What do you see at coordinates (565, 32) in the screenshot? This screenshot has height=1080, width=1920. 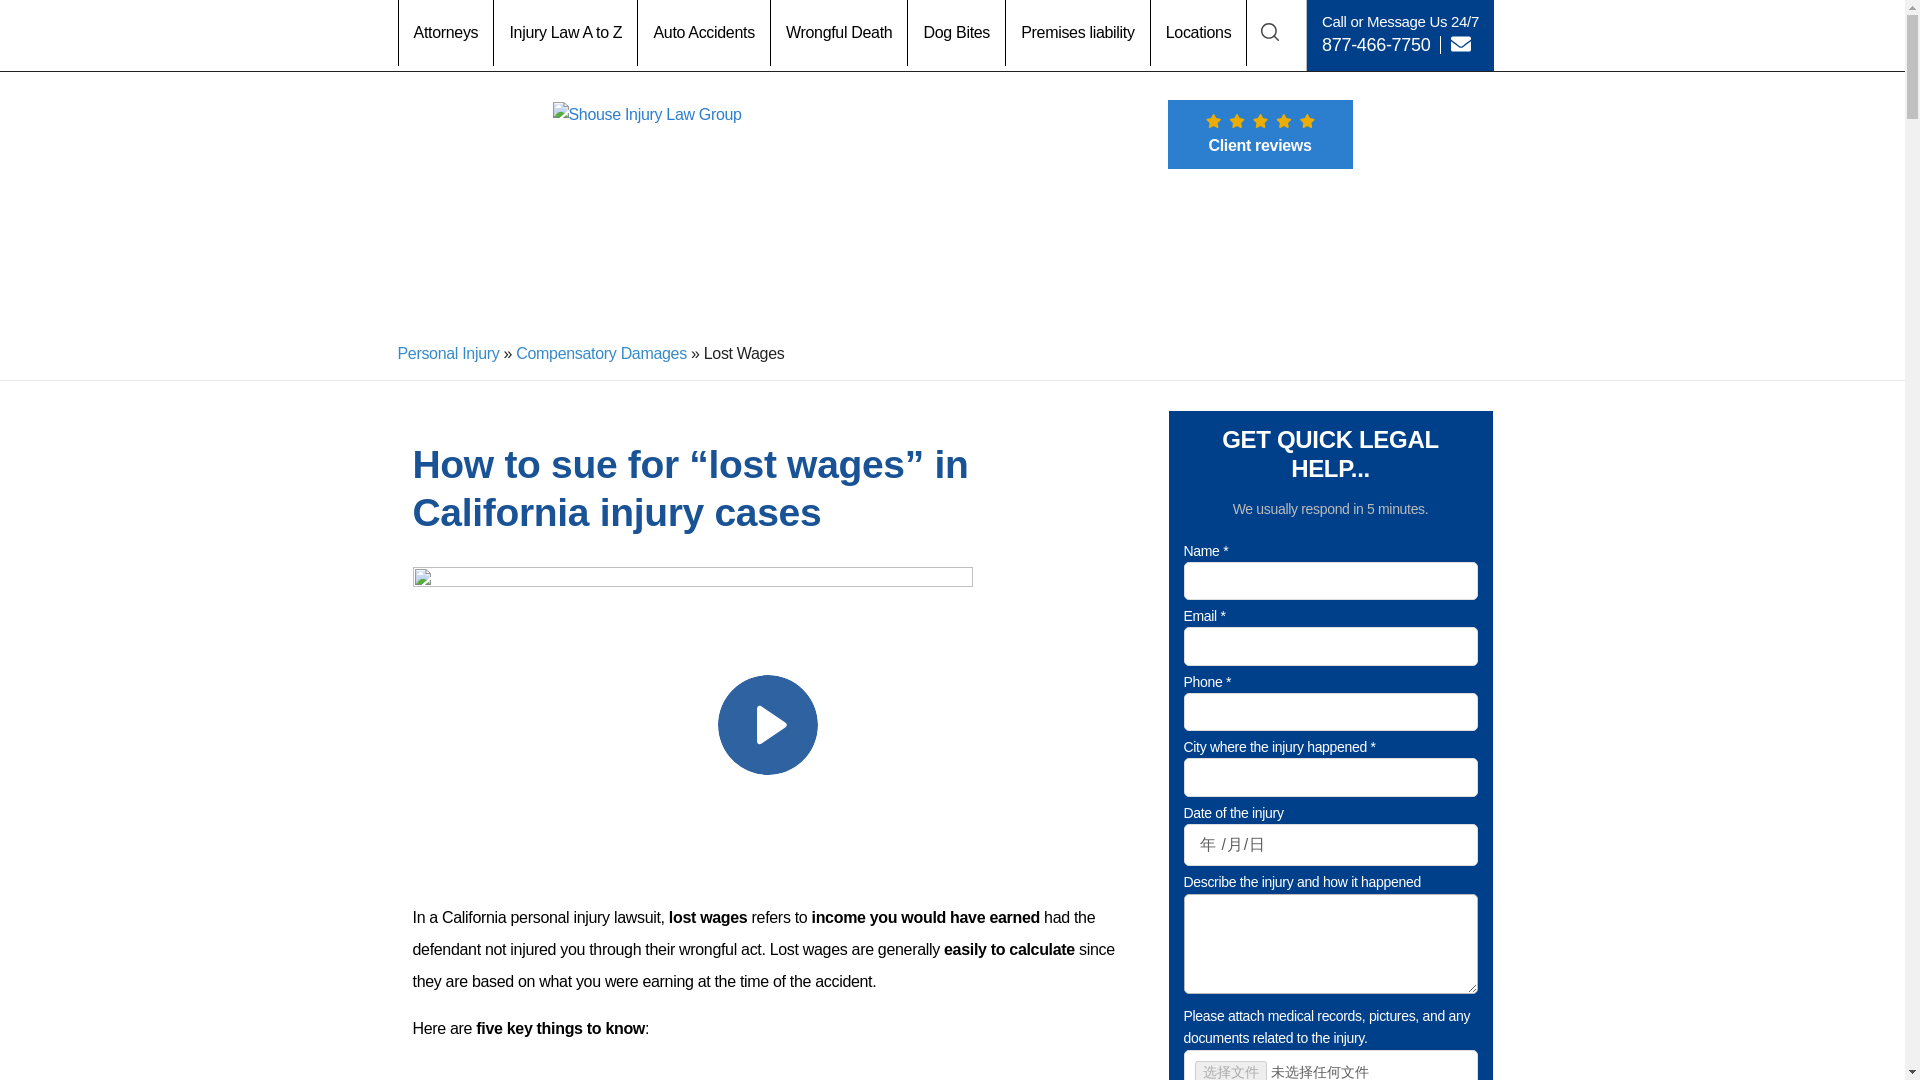 I see `Injury Law A to Z` at bounding box center [565, 32].